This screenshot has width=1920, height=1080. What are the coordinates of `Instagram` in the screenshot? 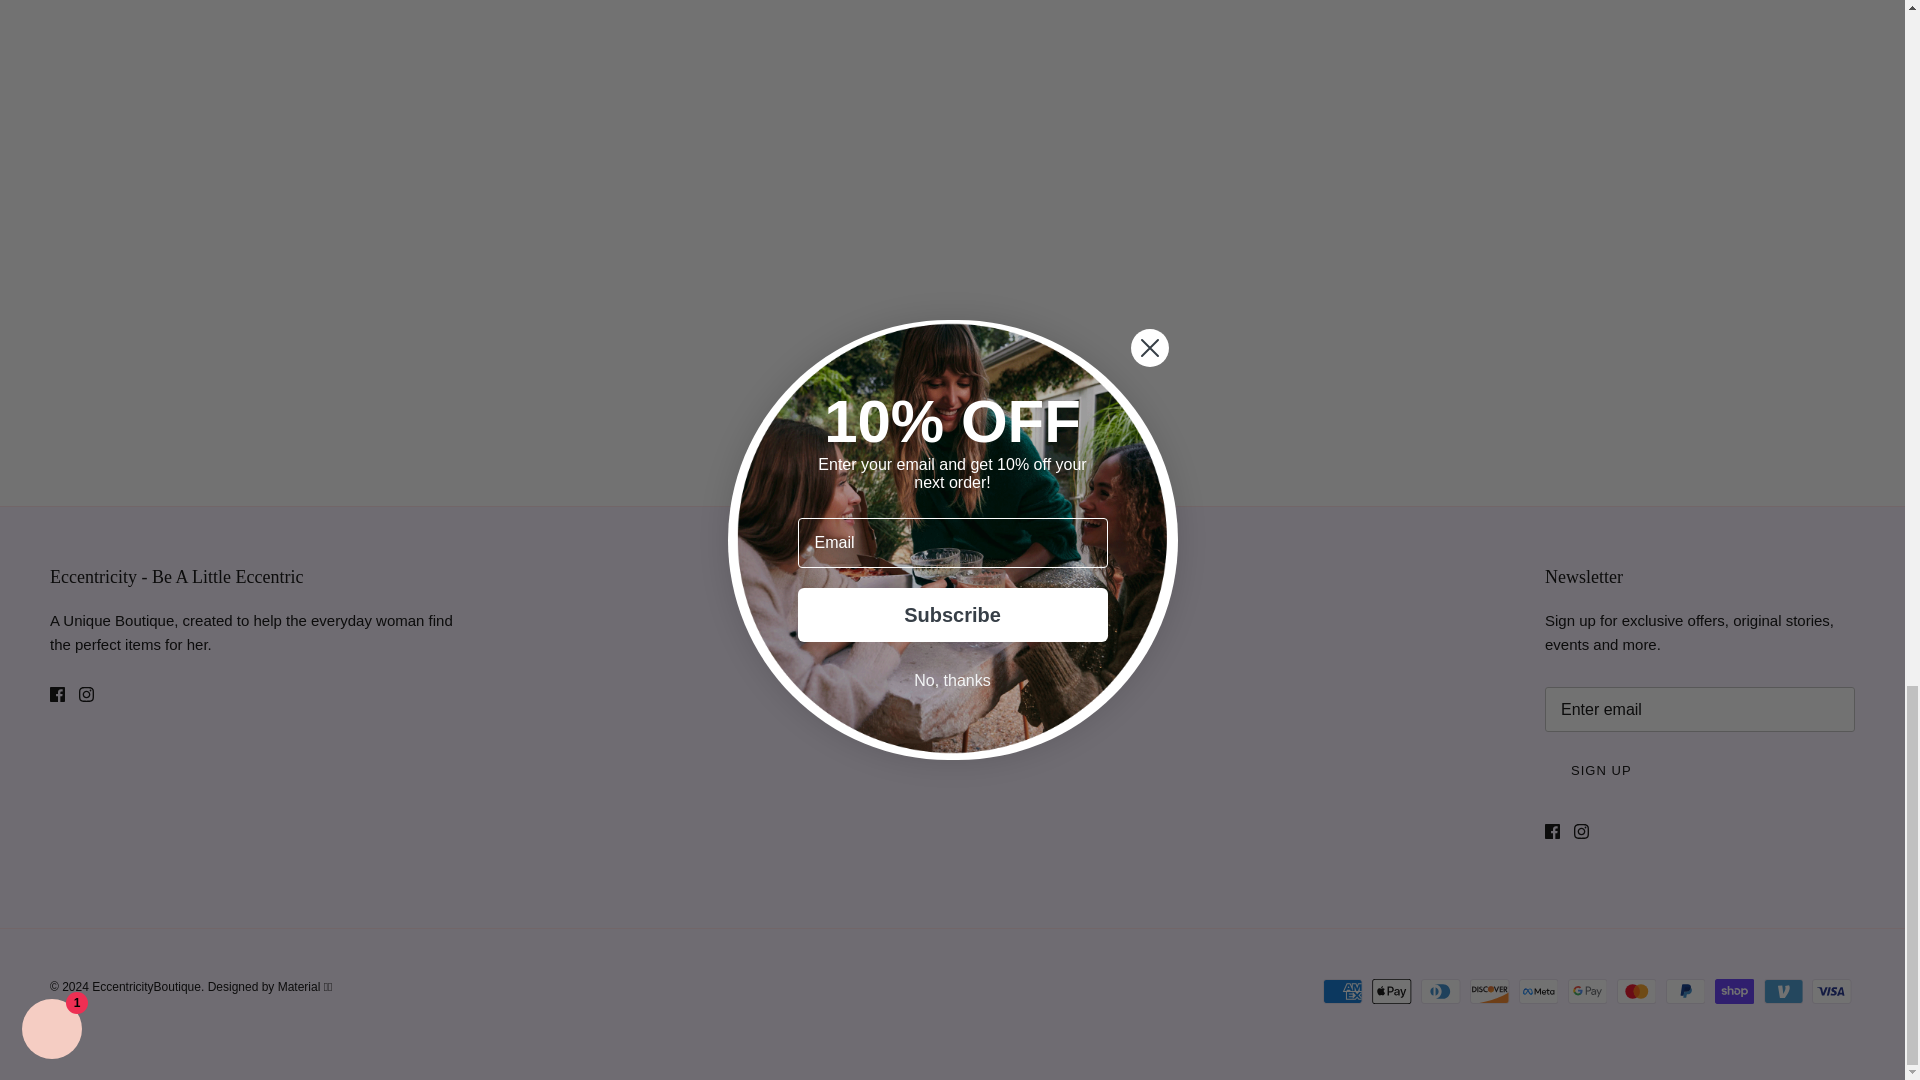 It's located at (1582, 832).